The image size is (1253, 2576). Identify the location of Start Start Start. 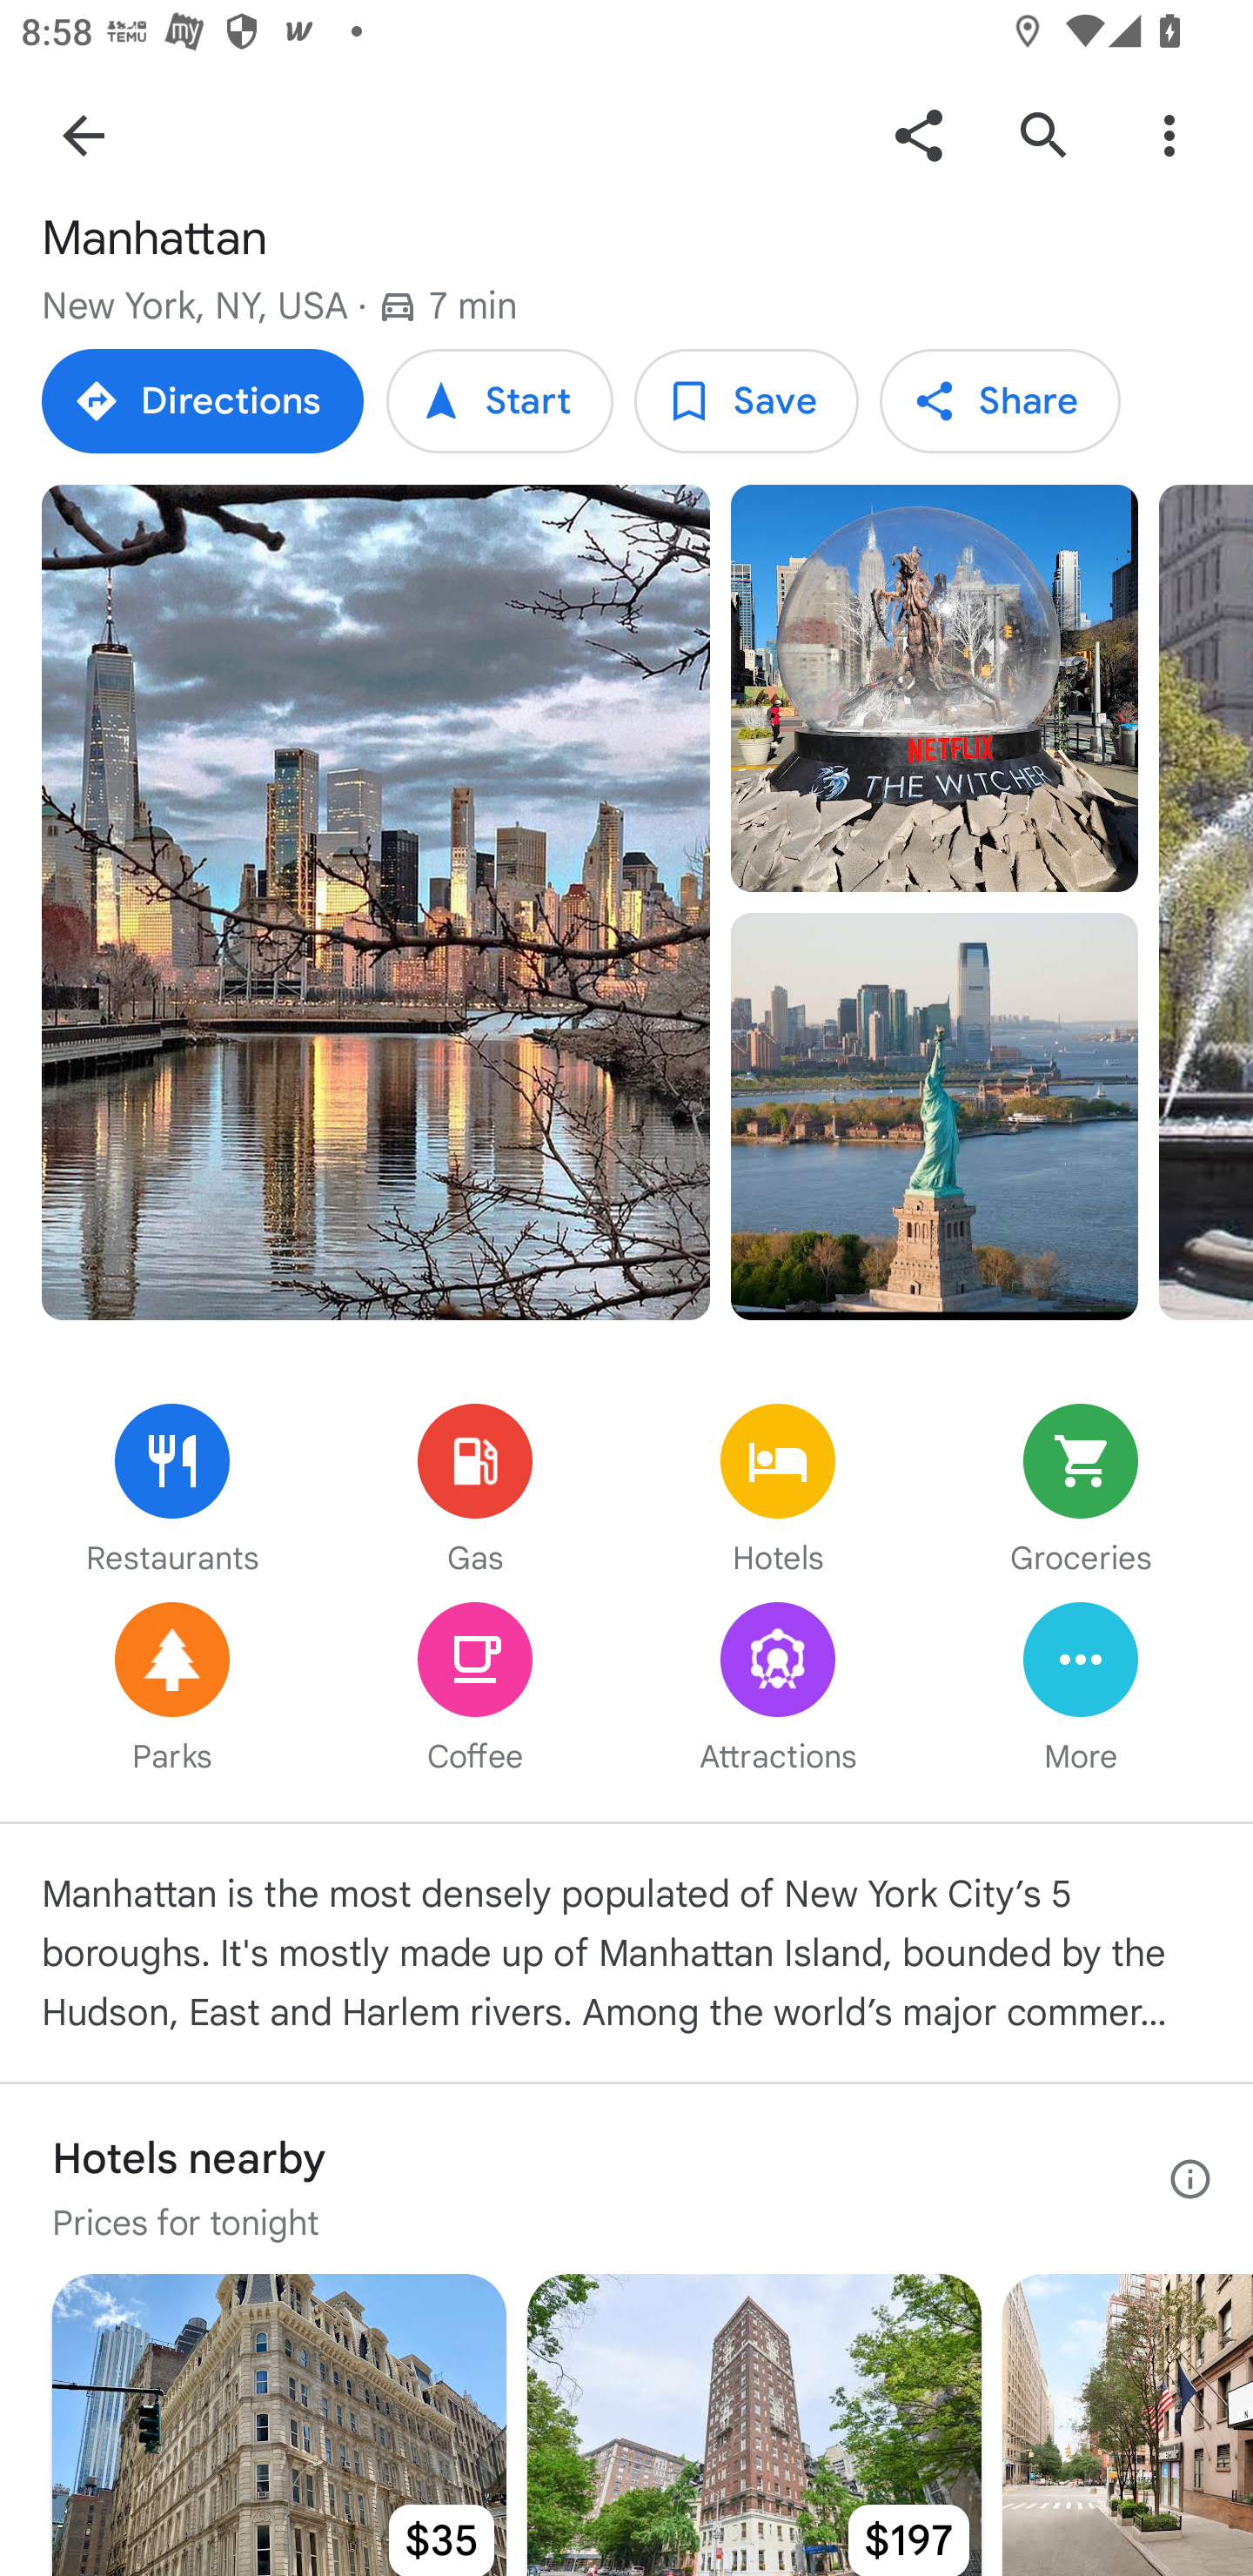
(499, 400).